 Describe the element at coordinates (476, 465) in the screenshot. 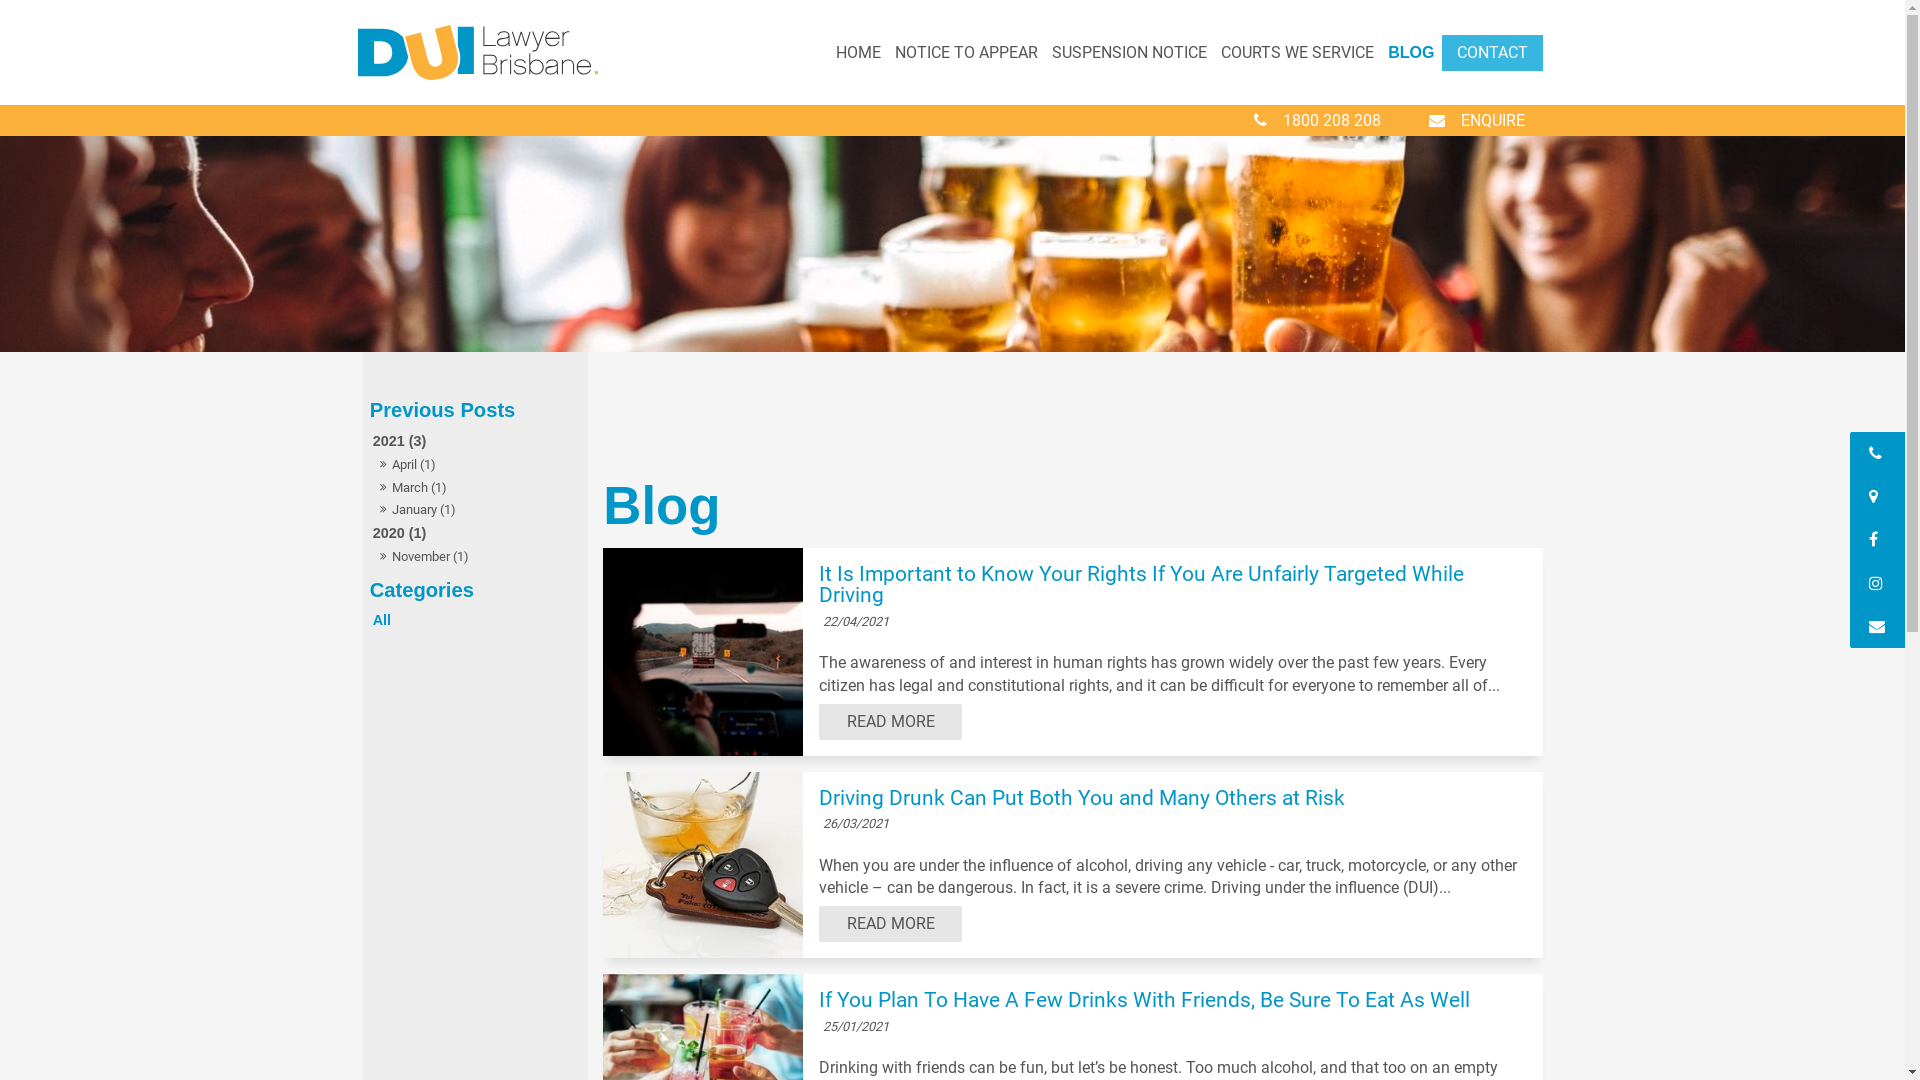

I see `April (1)` at that location.